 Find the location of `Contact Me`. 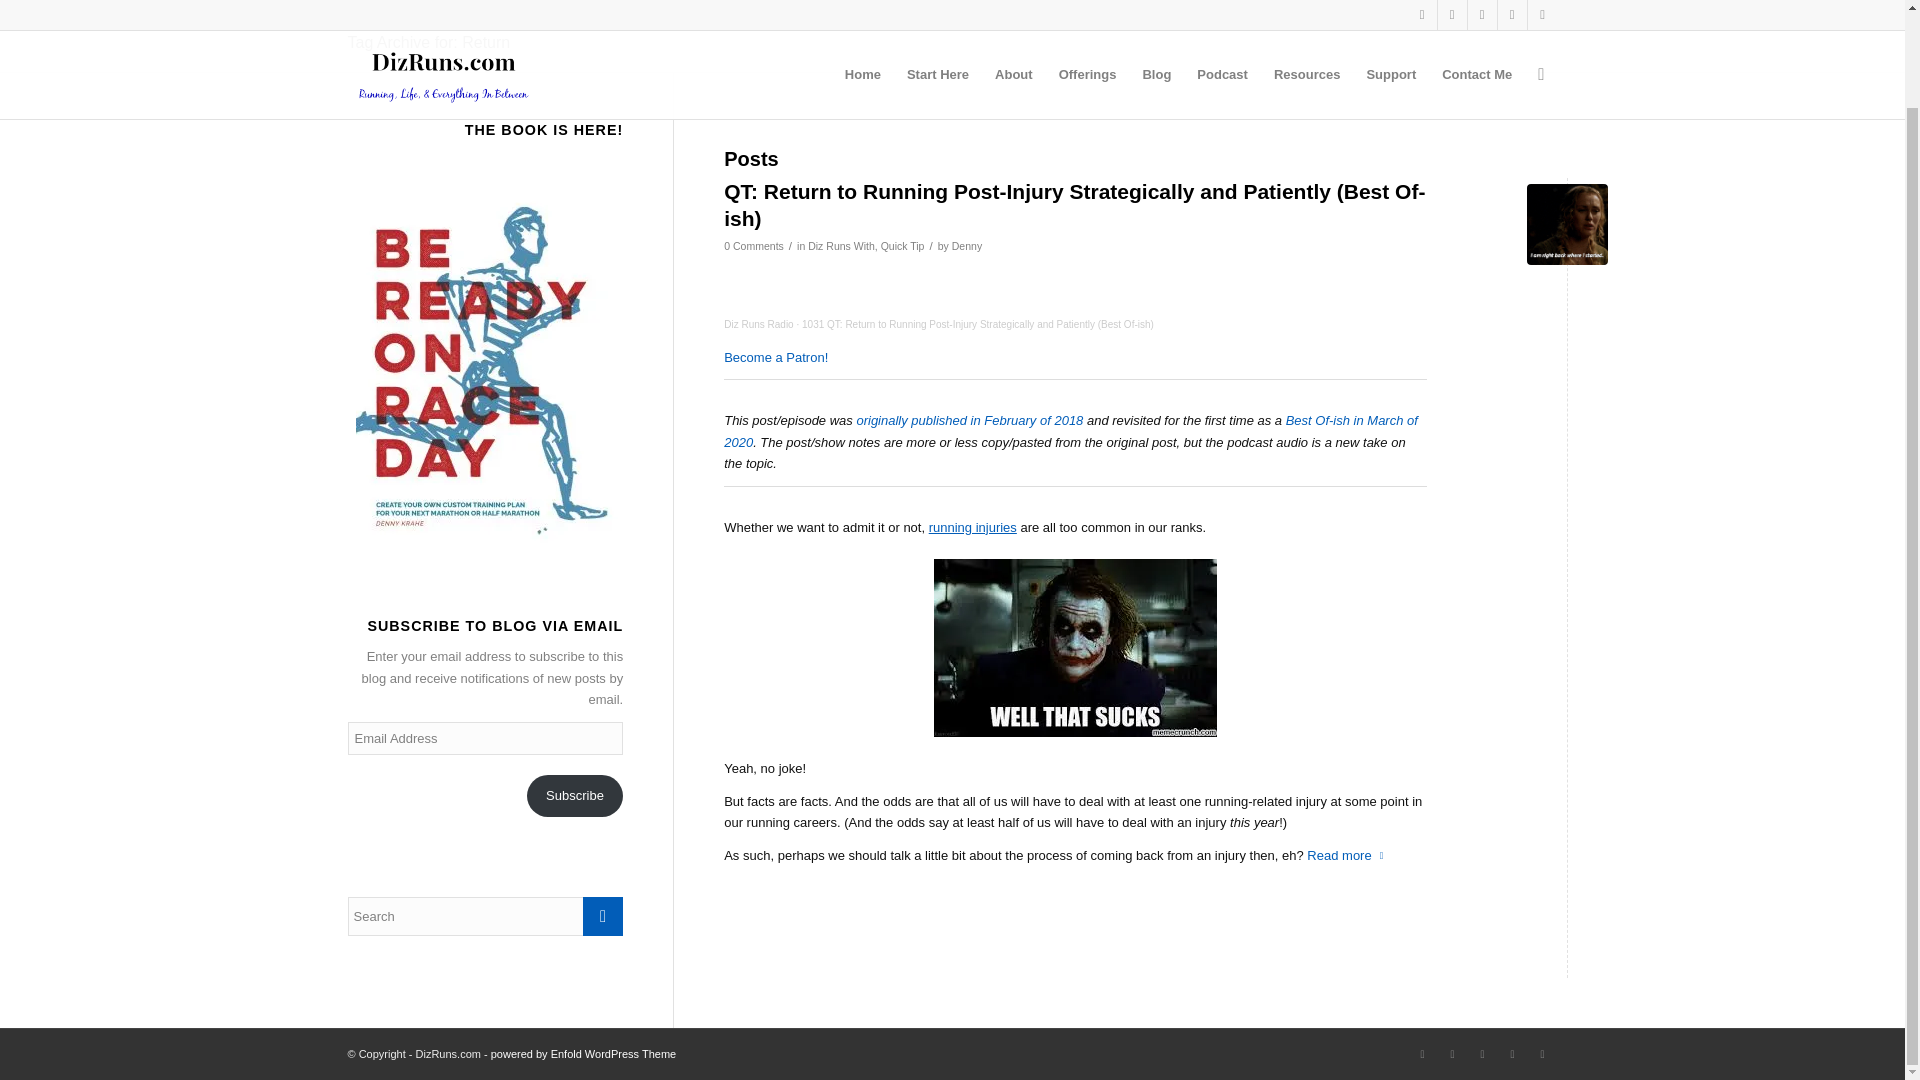

Contact Me is located at coordinates (1476, 7).